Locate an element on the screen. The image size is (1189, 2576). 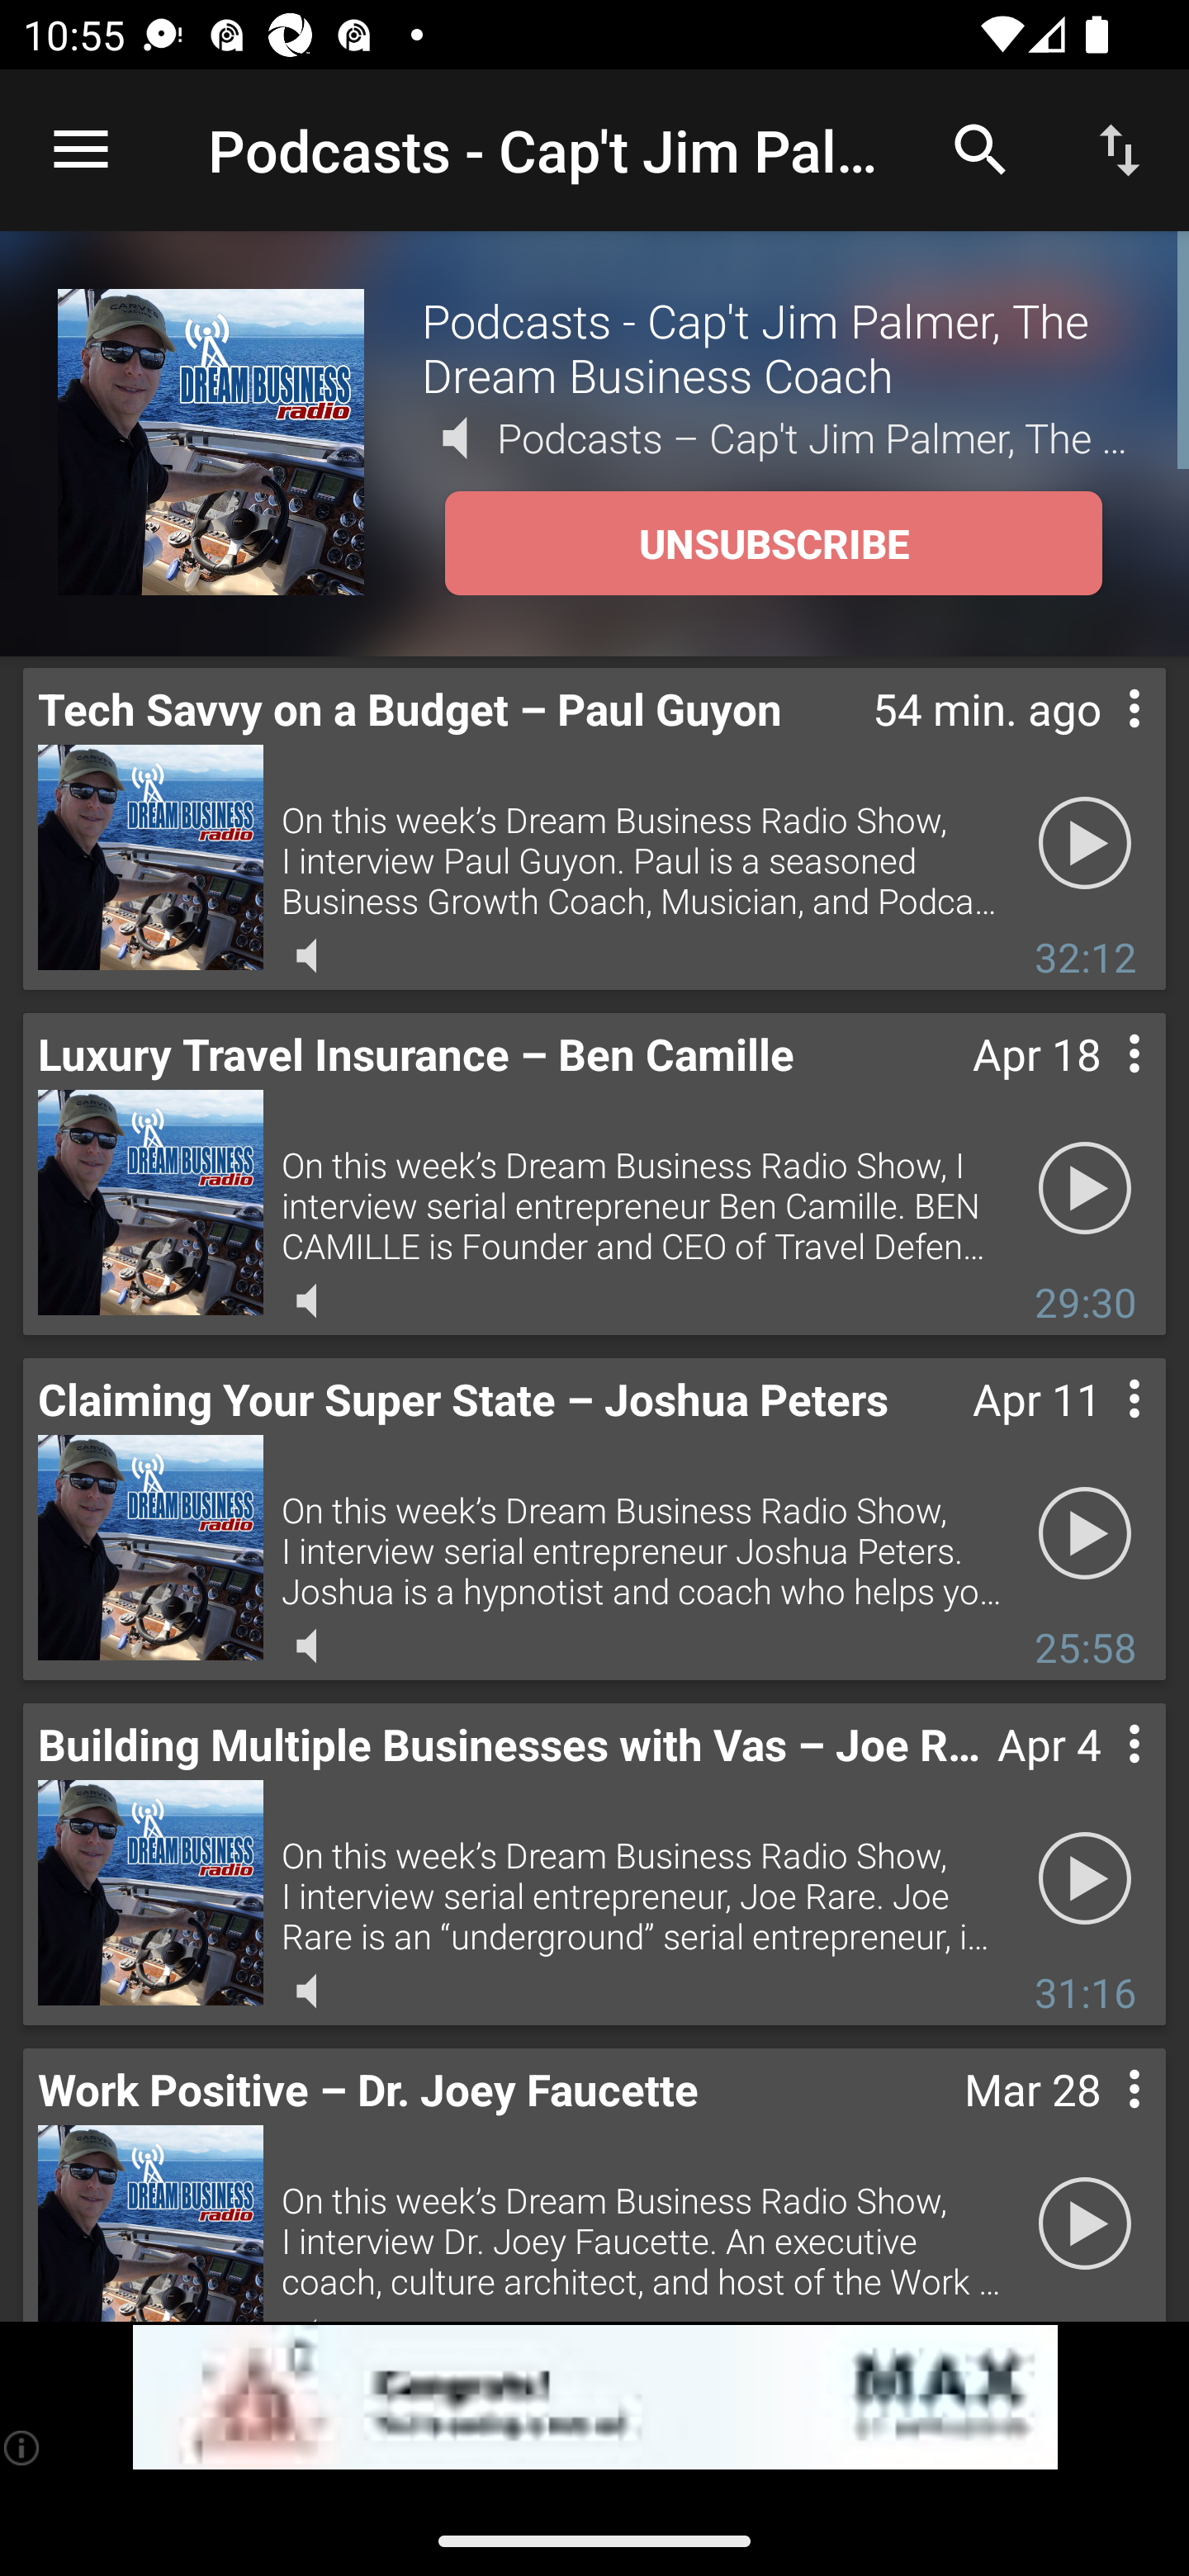
(i) is located at coordinates (23, 2447).